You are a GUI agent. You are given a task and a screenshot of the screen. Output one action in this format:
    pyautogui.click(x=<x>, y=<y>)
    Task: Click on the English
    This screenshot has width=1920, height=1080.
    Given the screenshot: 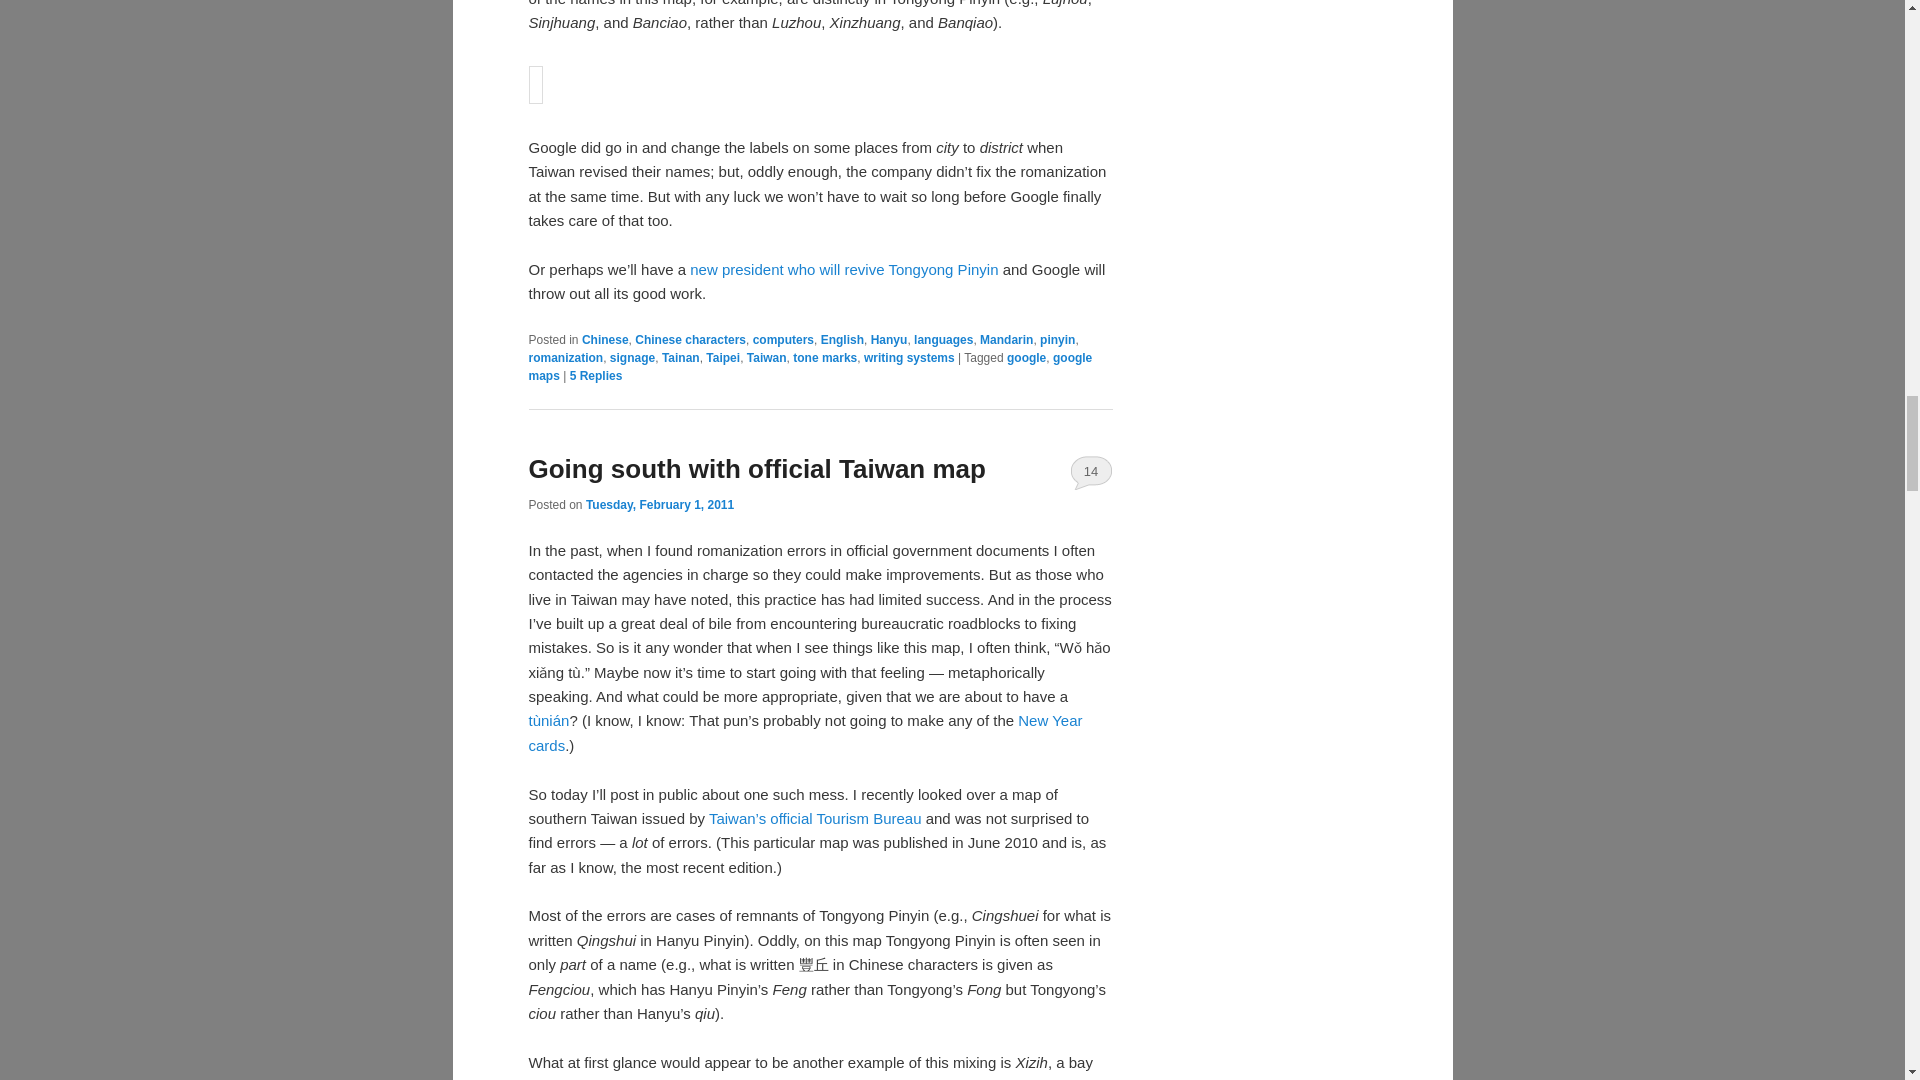 What is the action you would take?
    pyautogui.click(x=842, y=339)
    